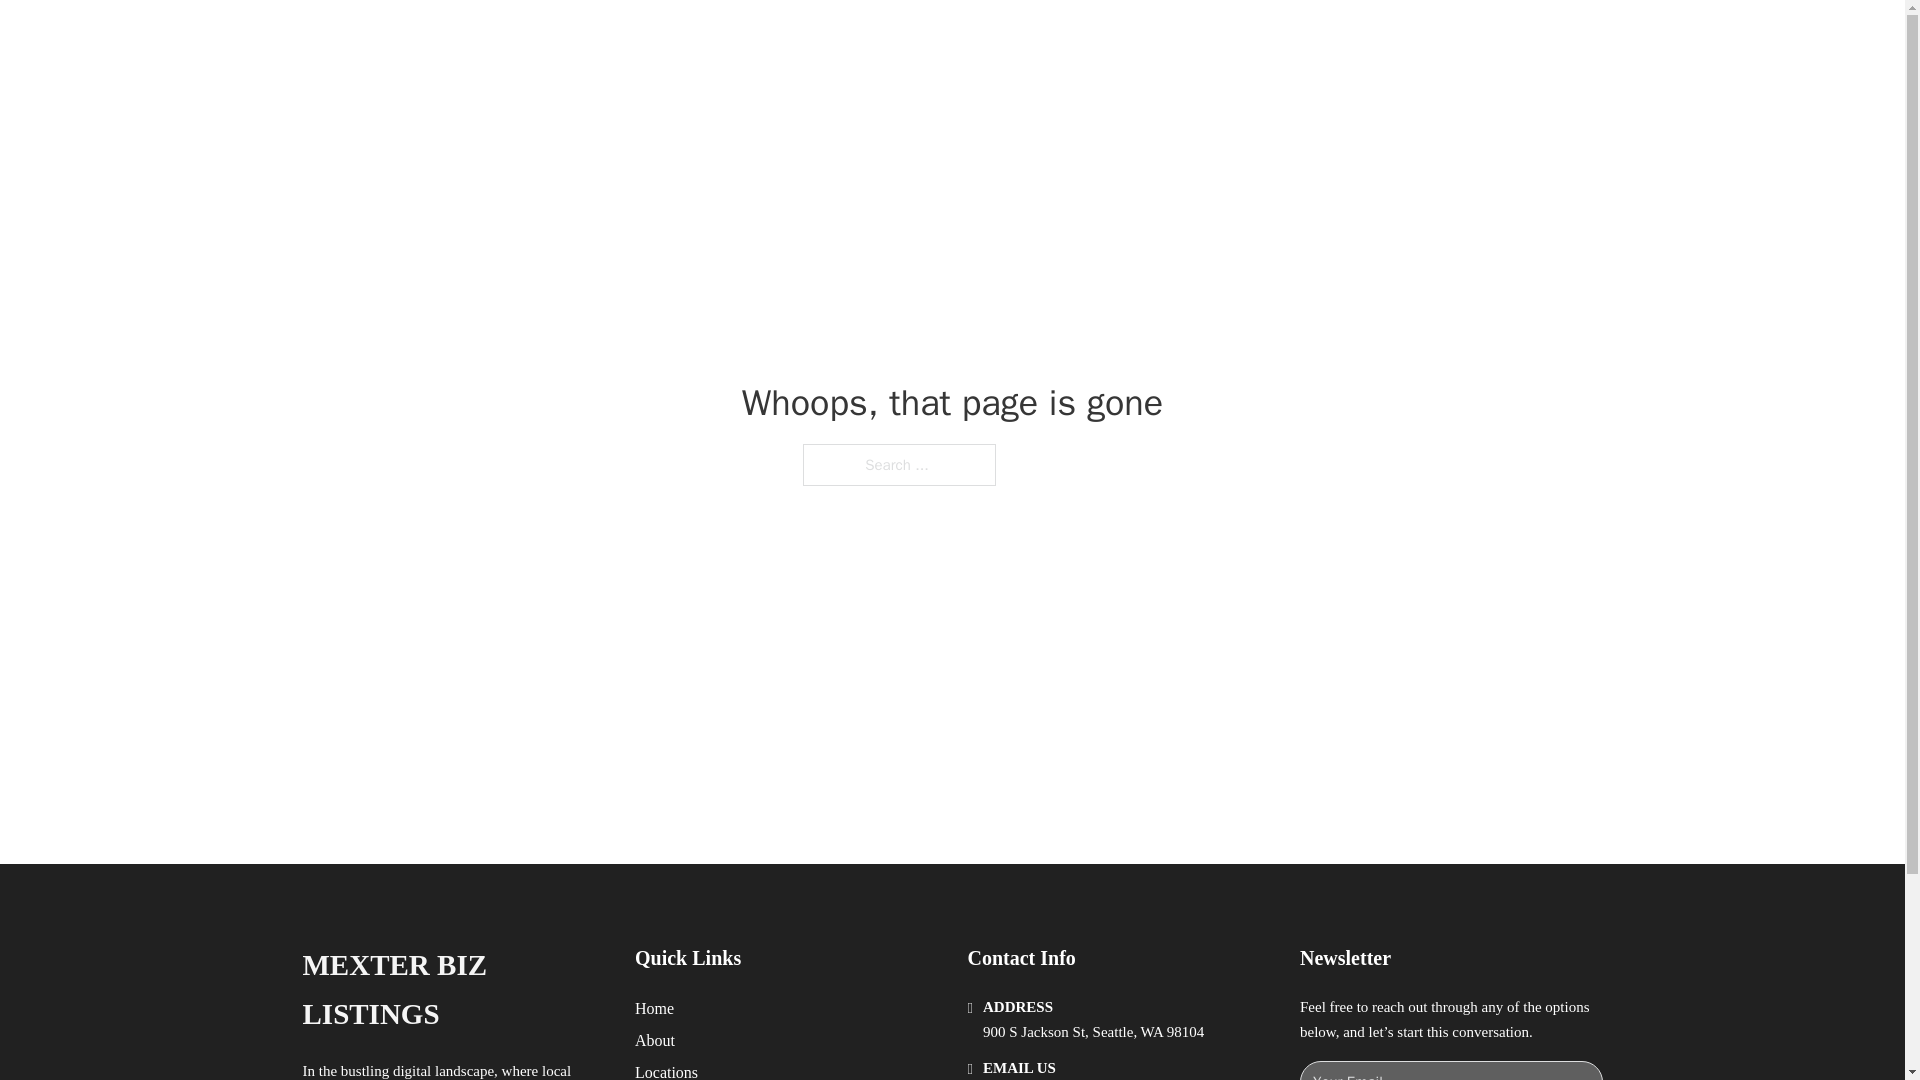  What do you see at coordinates (655, 1040) in the screenshot?
I see `About` at bounding box center [655, 1040].